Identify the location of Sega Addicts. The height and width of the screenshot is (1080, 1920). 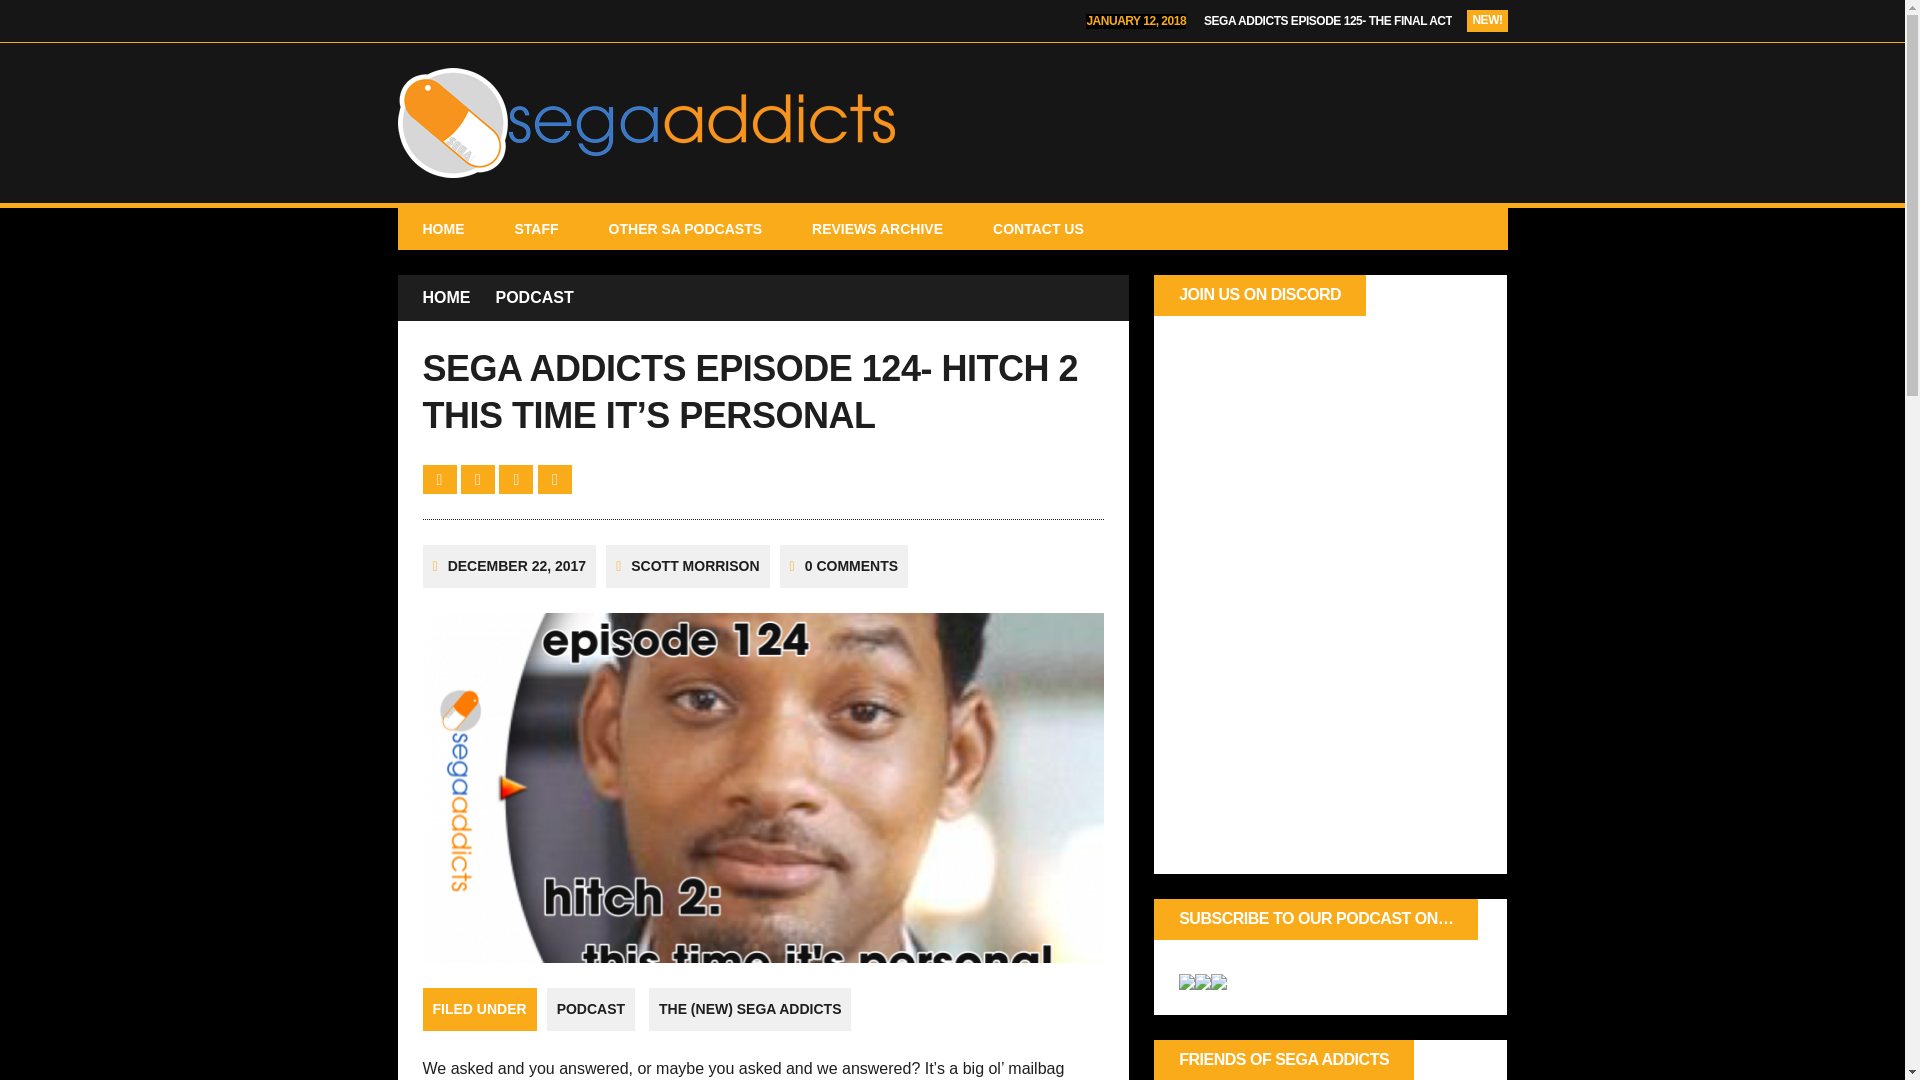
(952, 123).